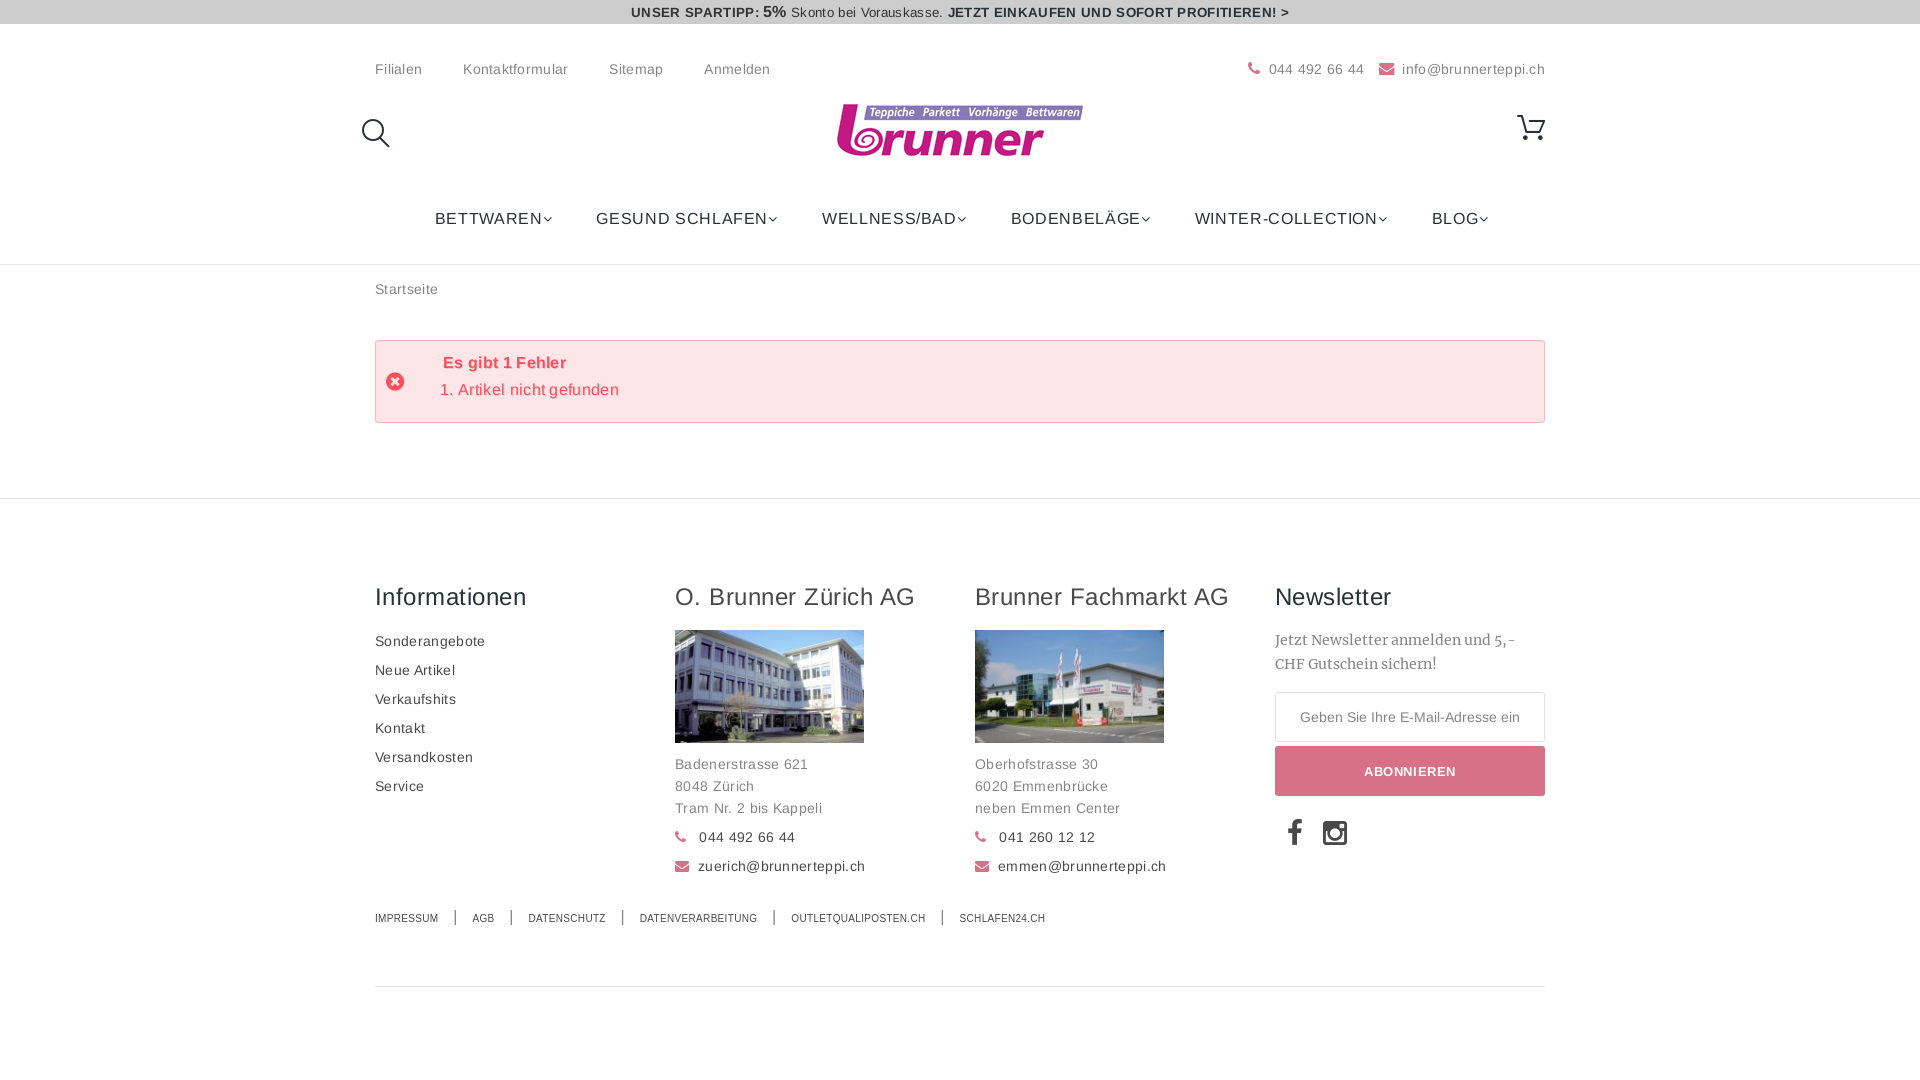  Describe the element at coordinates (1003, 918) in the screenshot. I see `SCHLAFEN24.CH` at that location.